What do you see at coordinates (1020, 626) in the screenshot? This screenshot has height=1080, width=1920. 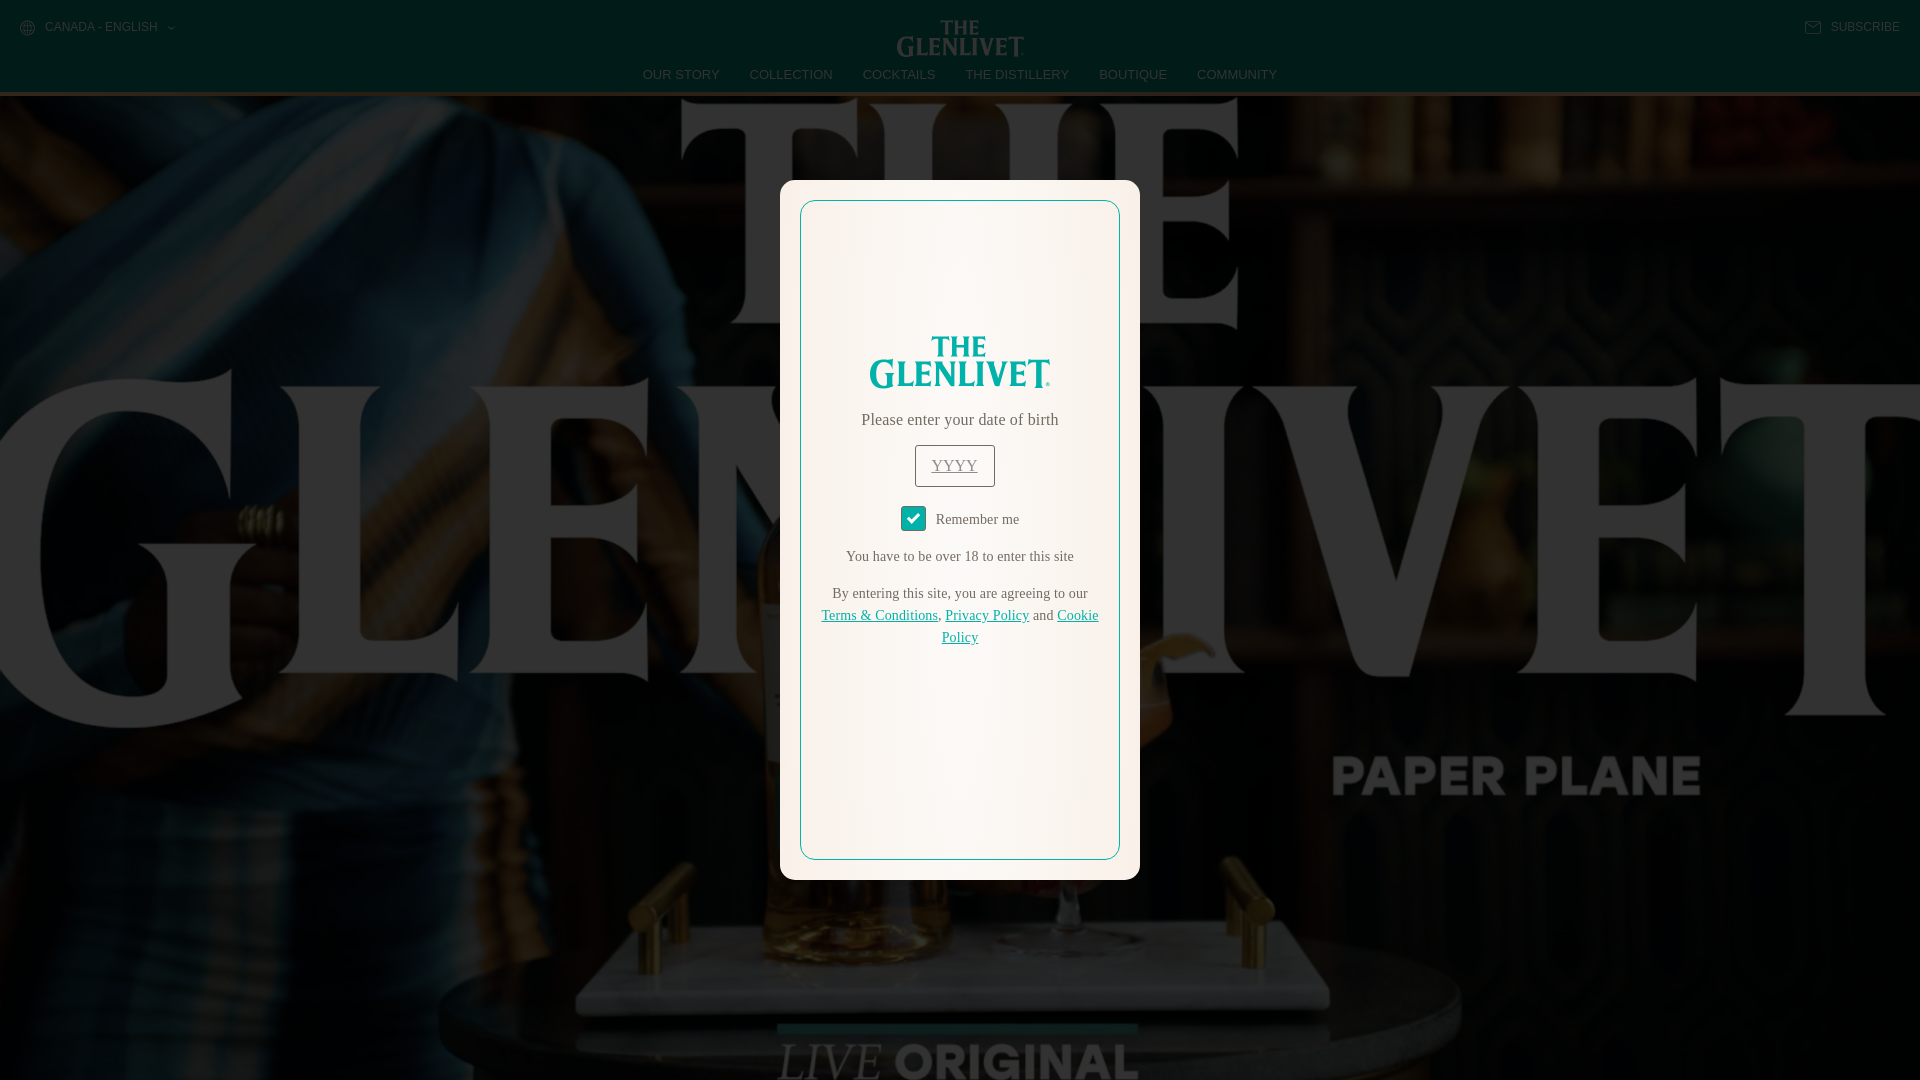 I see `Cookie Policy` at bounding box center [1020, 626].